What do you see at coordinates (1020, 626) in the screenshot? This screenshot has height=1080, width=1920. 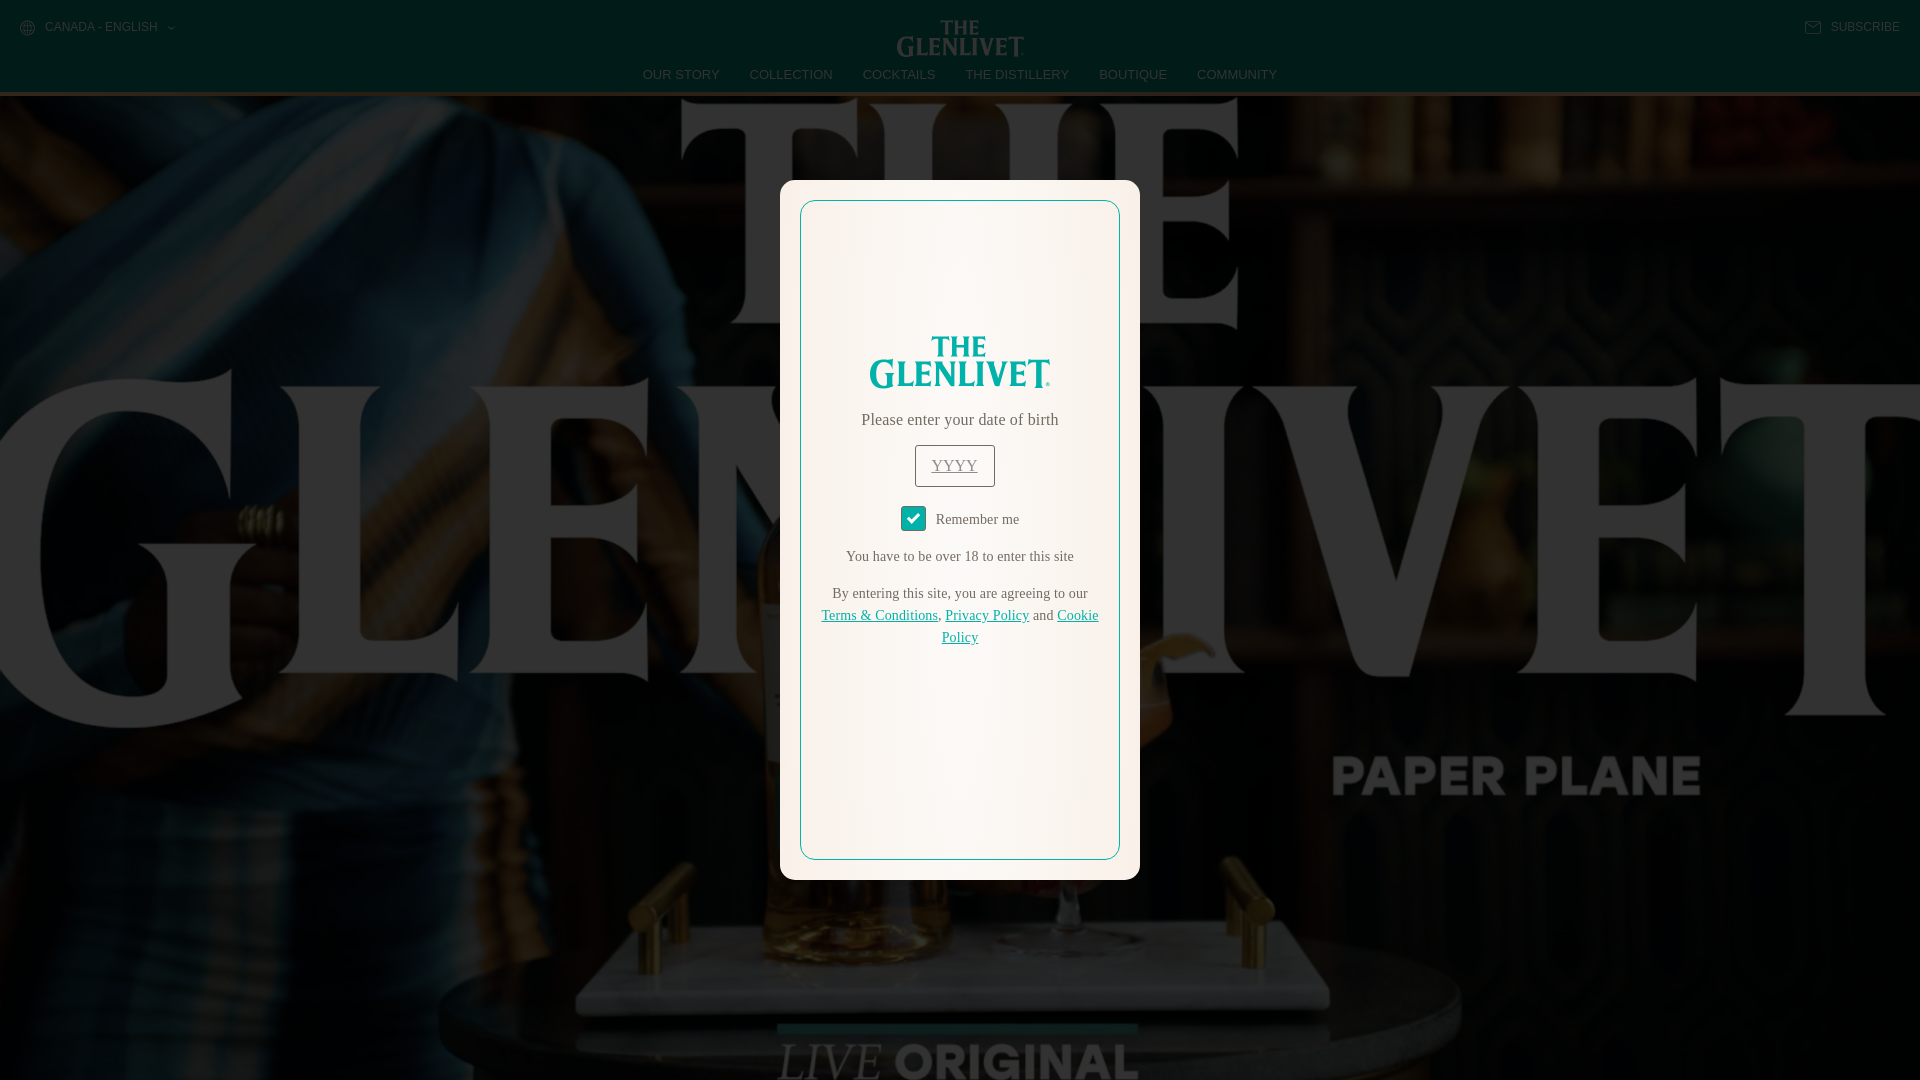 I see `Cookie Policy` at bounding box center [1020, 626].